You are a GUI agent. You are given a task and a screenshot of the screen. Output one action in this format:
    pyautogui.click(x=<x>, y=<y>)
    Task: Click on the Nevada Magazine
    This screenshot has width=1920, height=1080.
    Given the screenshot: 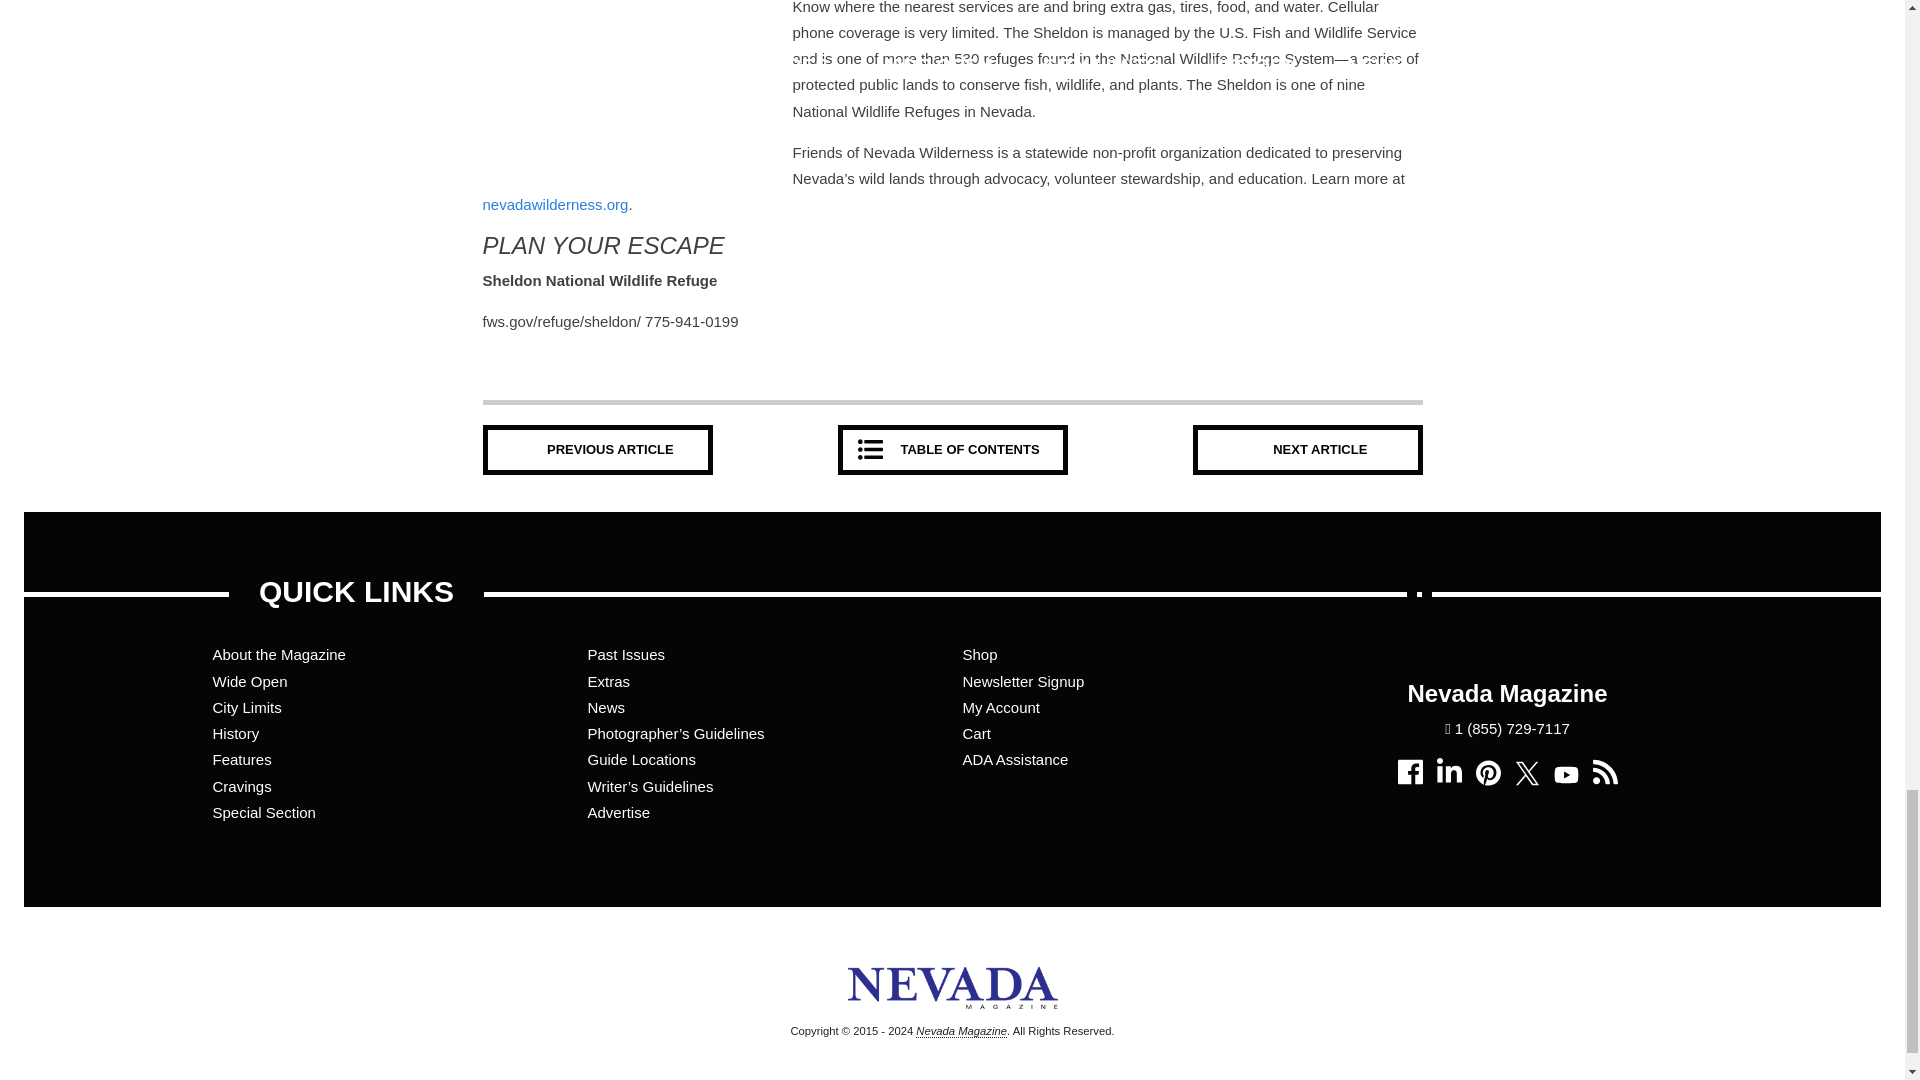 What is the action you would take?
    pyautogui.click(x=960, y=1030)
    